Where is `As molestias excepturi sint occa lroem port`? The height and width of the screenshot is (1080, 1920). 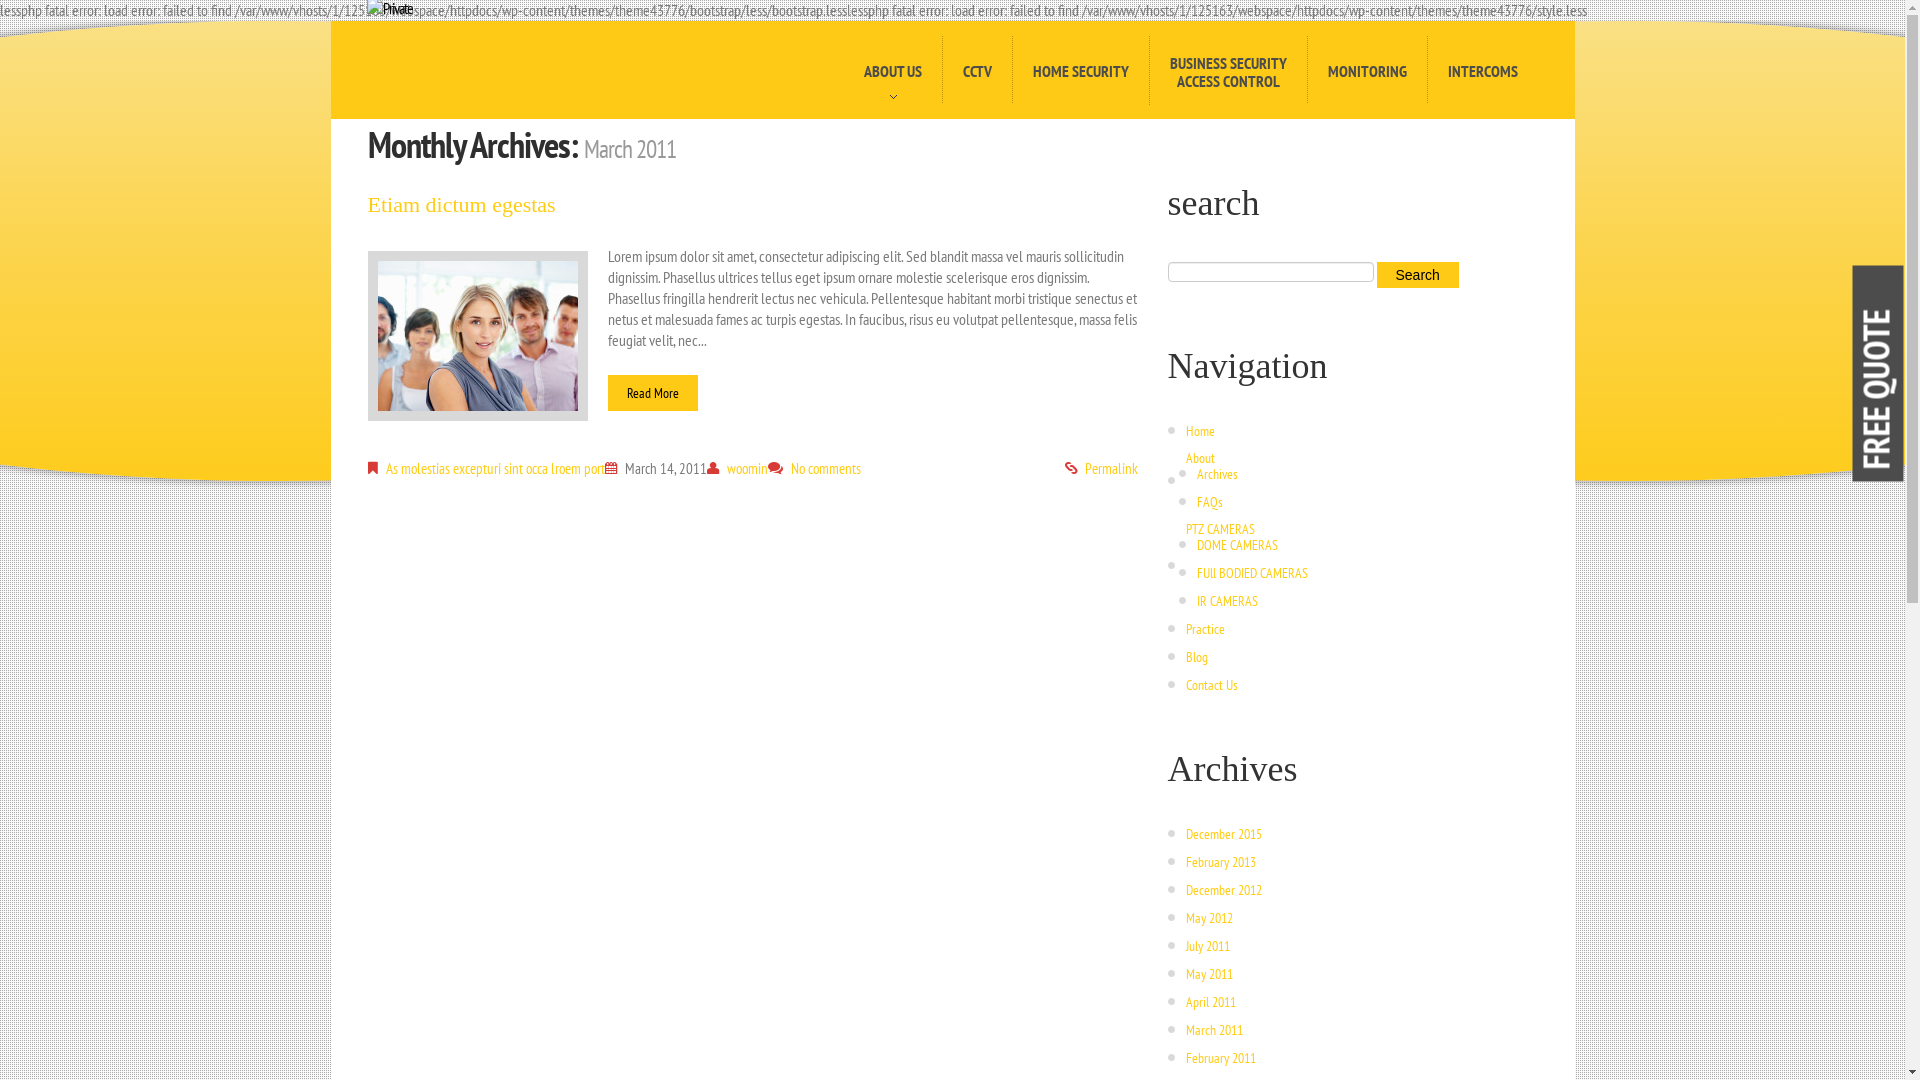
As molestias excepturi sint occa lroem port is located at coordinates (496, 468).